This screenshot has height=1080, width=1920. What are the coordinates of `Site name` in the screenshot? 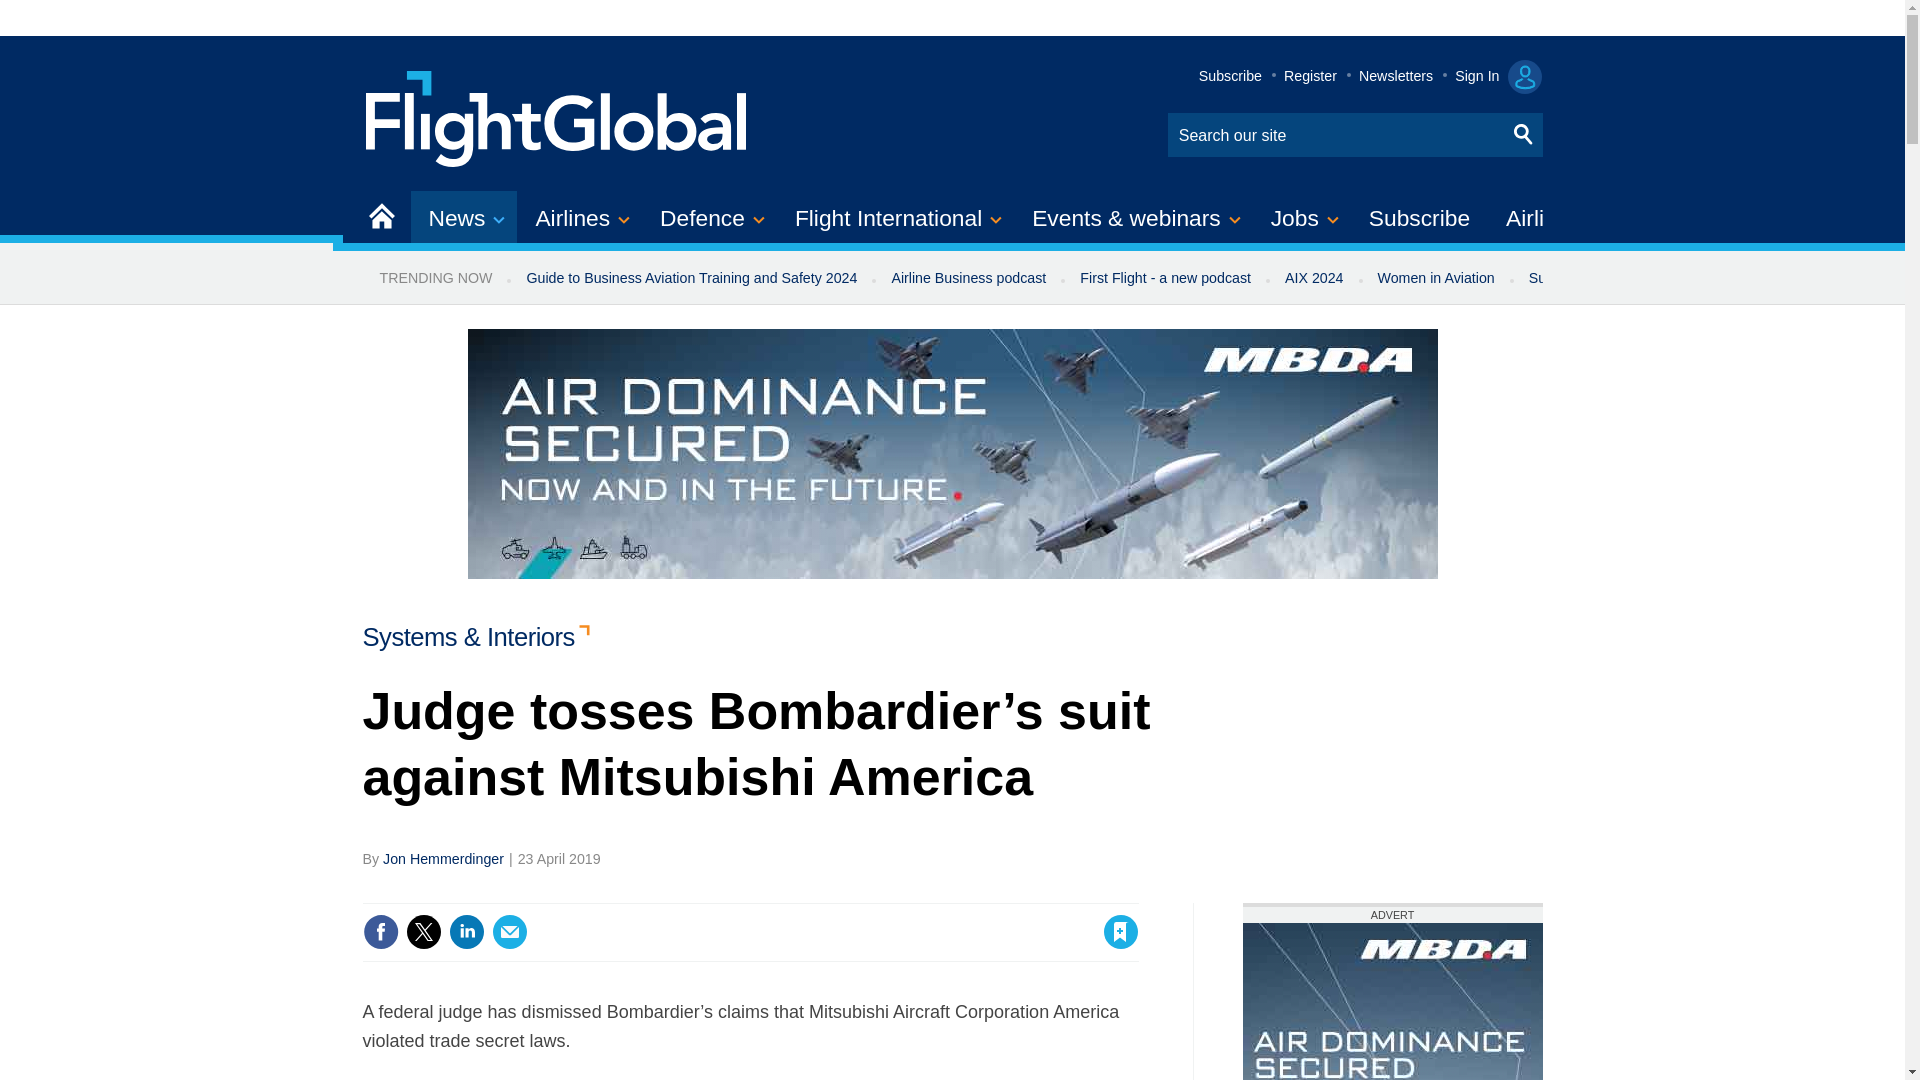 It's located at (557, 116).